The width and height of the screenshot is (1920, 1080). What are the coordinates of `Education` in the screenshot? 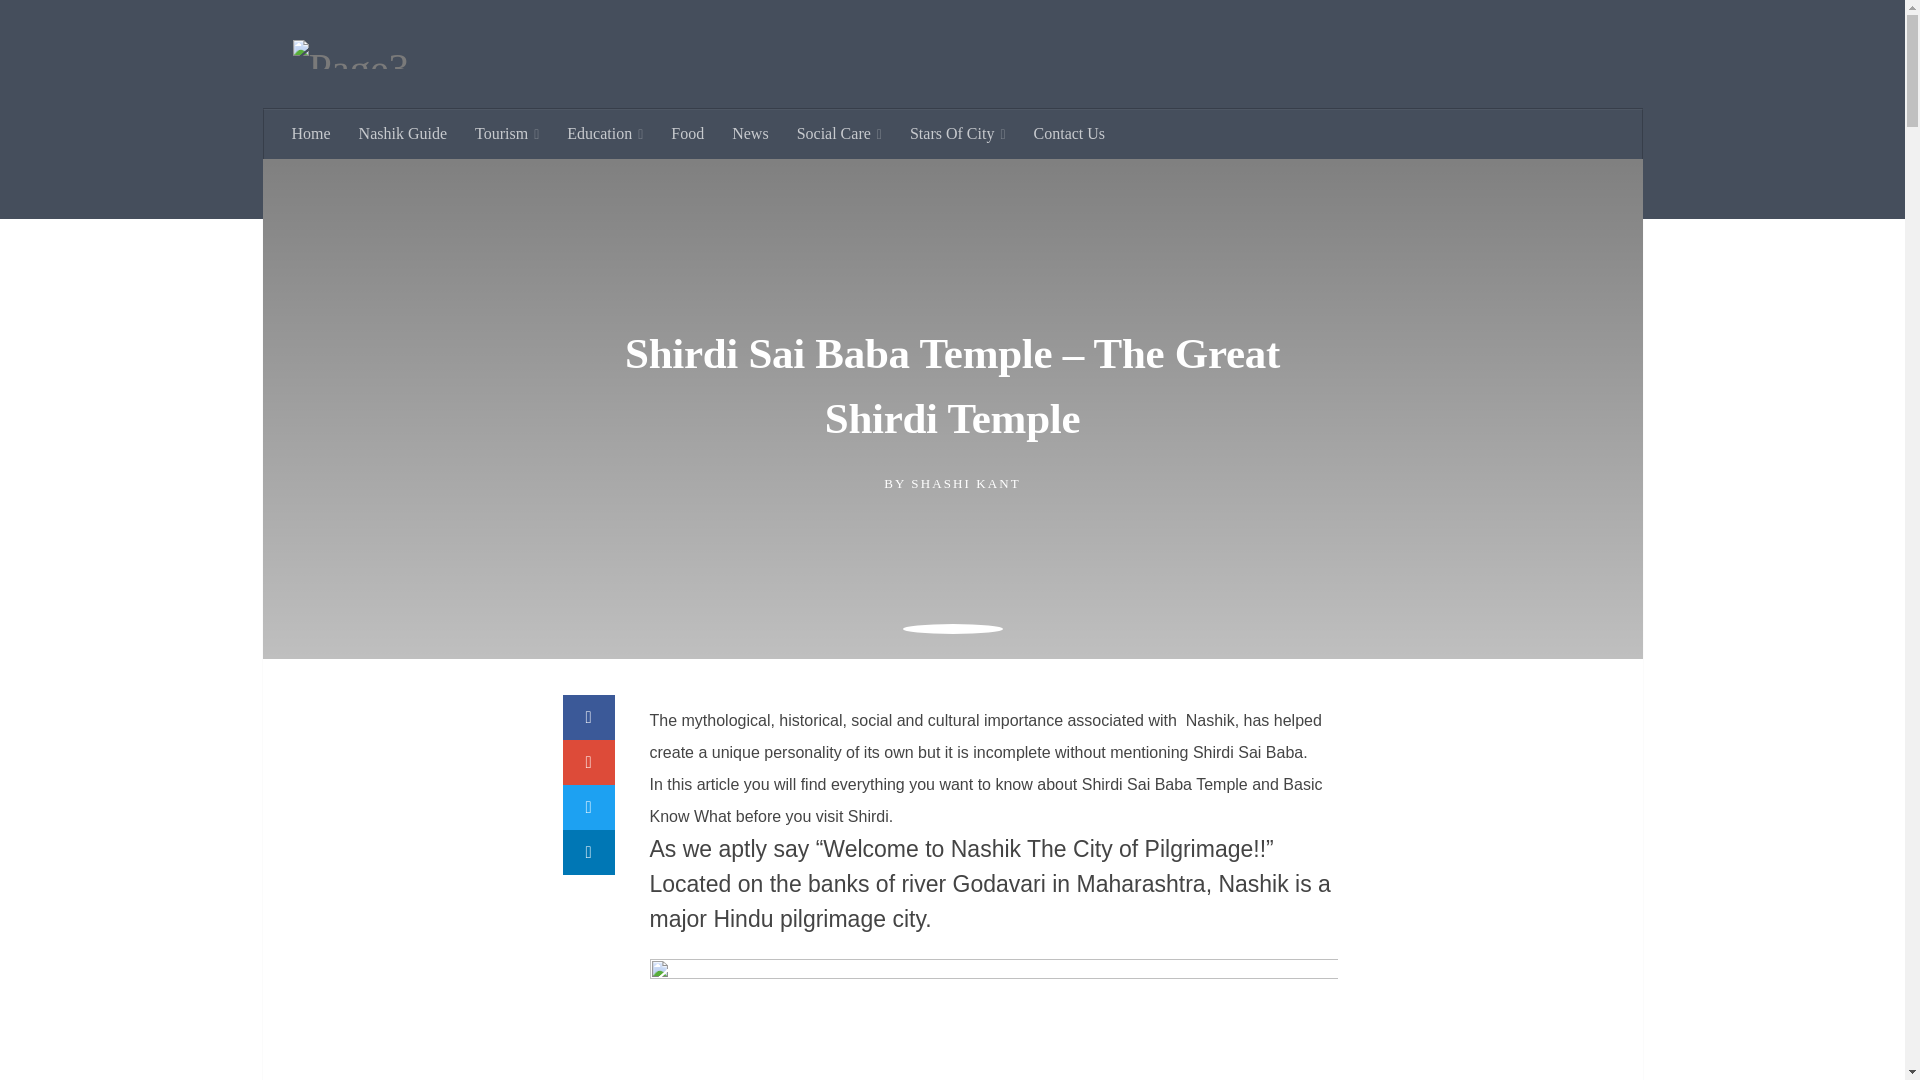 It's located at (604, 134).